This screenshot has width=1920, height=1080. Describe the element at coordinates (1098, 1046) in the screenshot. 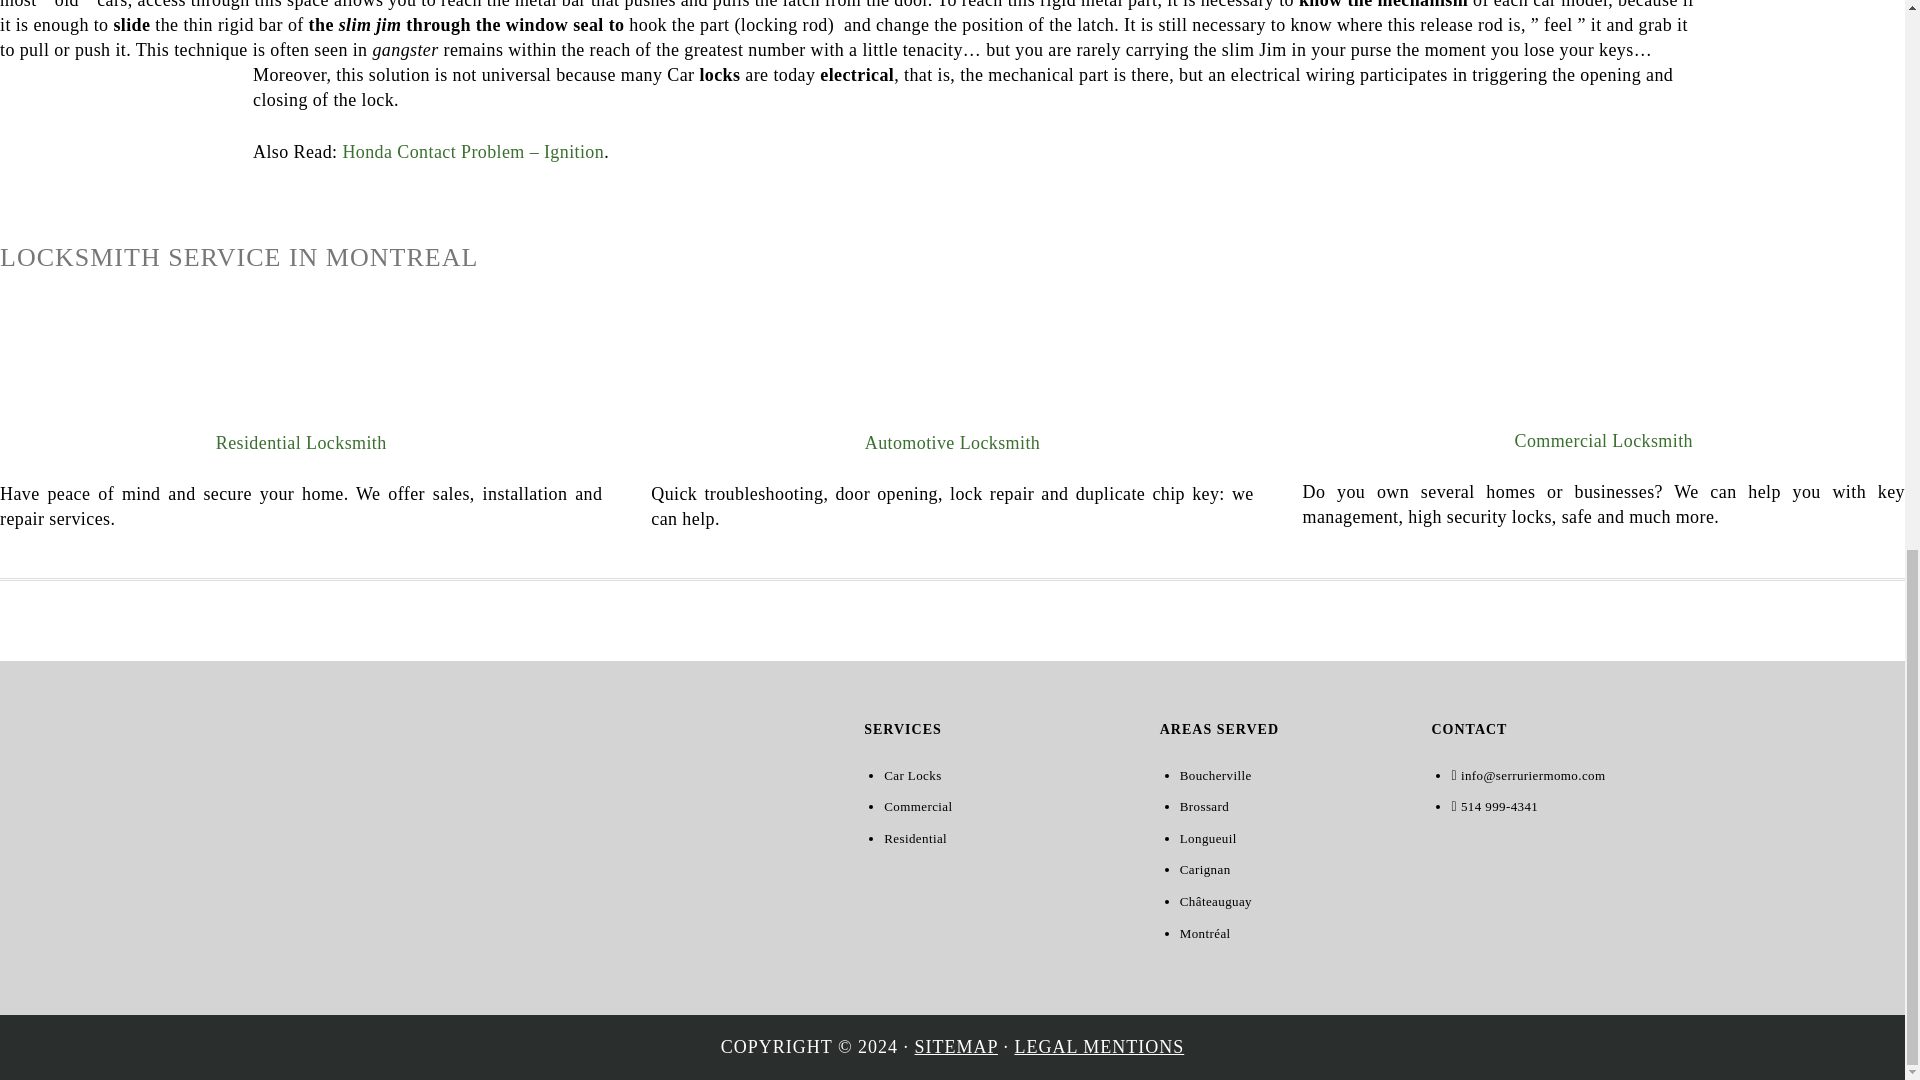

I see `legal mentions` at that location.